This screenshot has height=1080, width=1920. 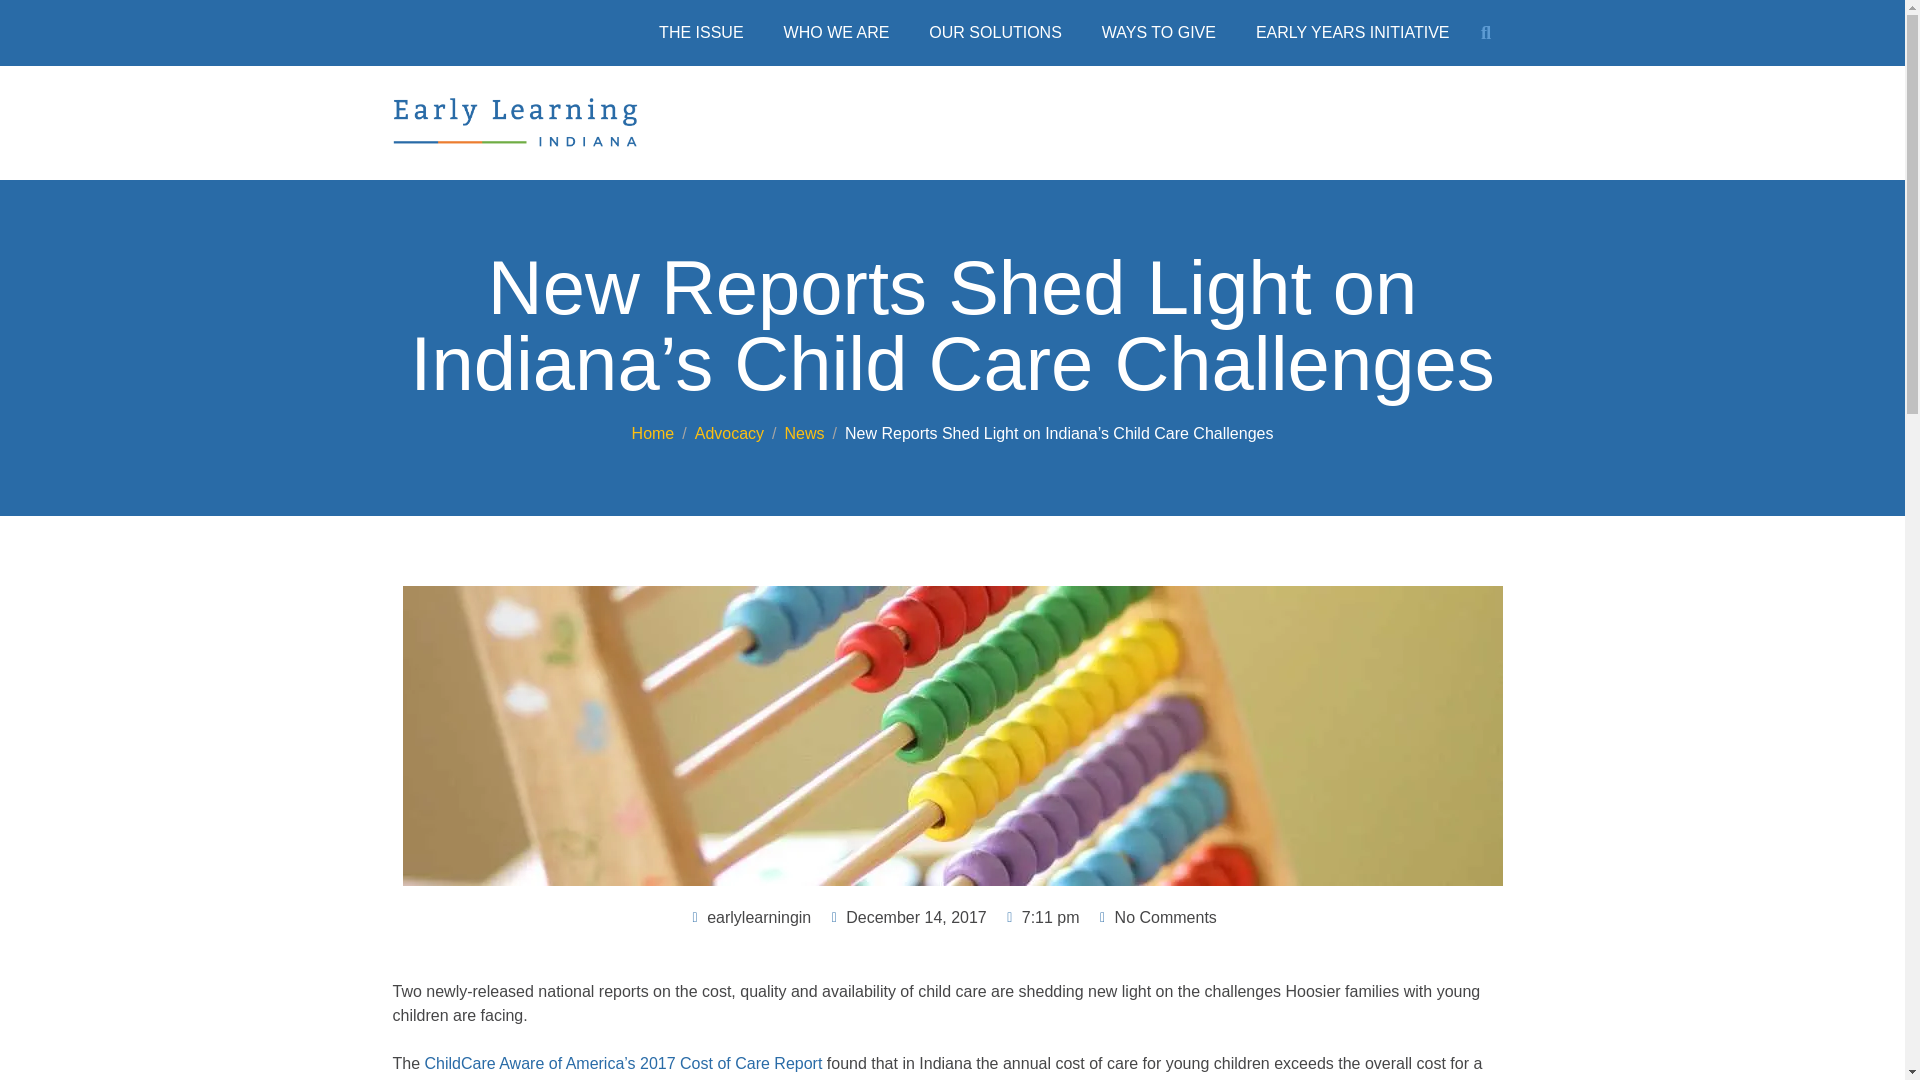 What do you see at coordinates (1159, 32) in the screenshot?
I see `WAYS TO GIVE` at bounding box center [1159, 32].